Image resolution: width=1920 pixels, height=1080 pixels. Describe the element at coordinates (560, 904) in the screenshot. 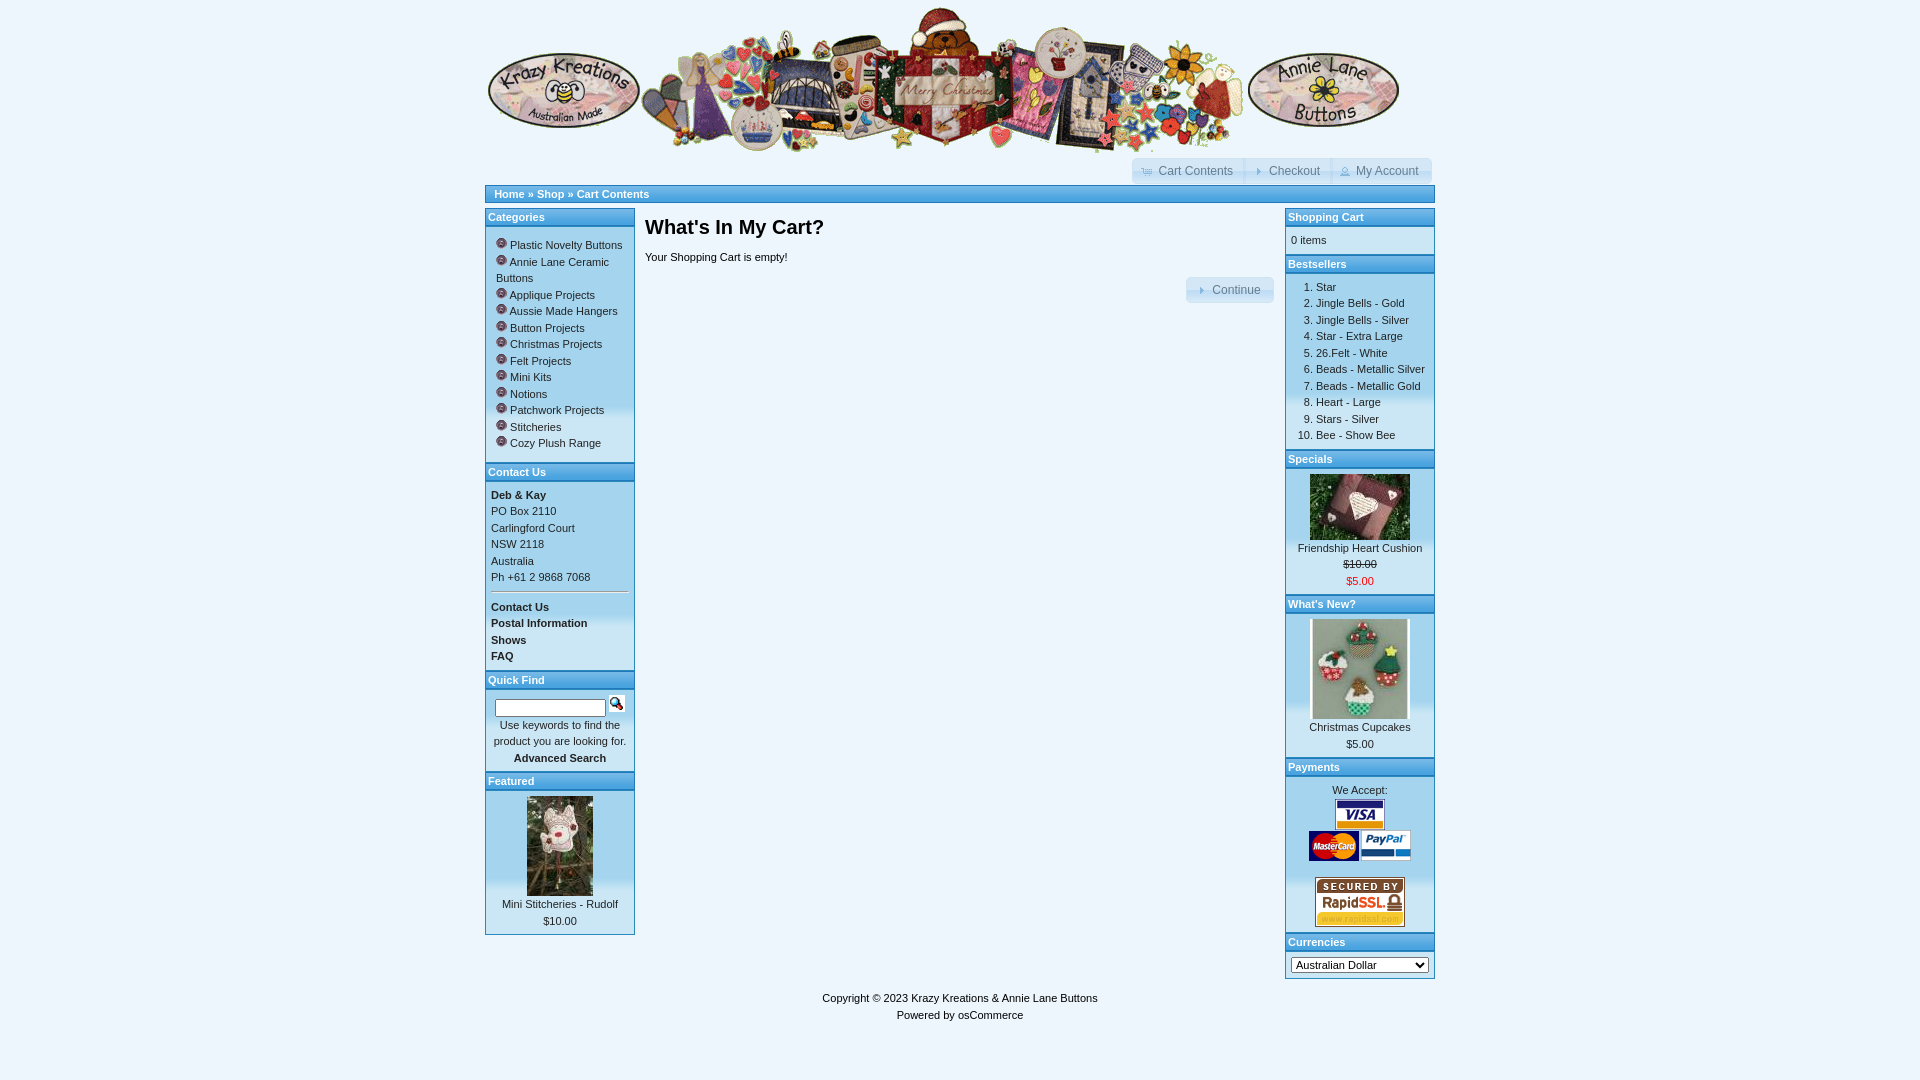

I see `Mini Stitcheries - Rudolf` at that location.